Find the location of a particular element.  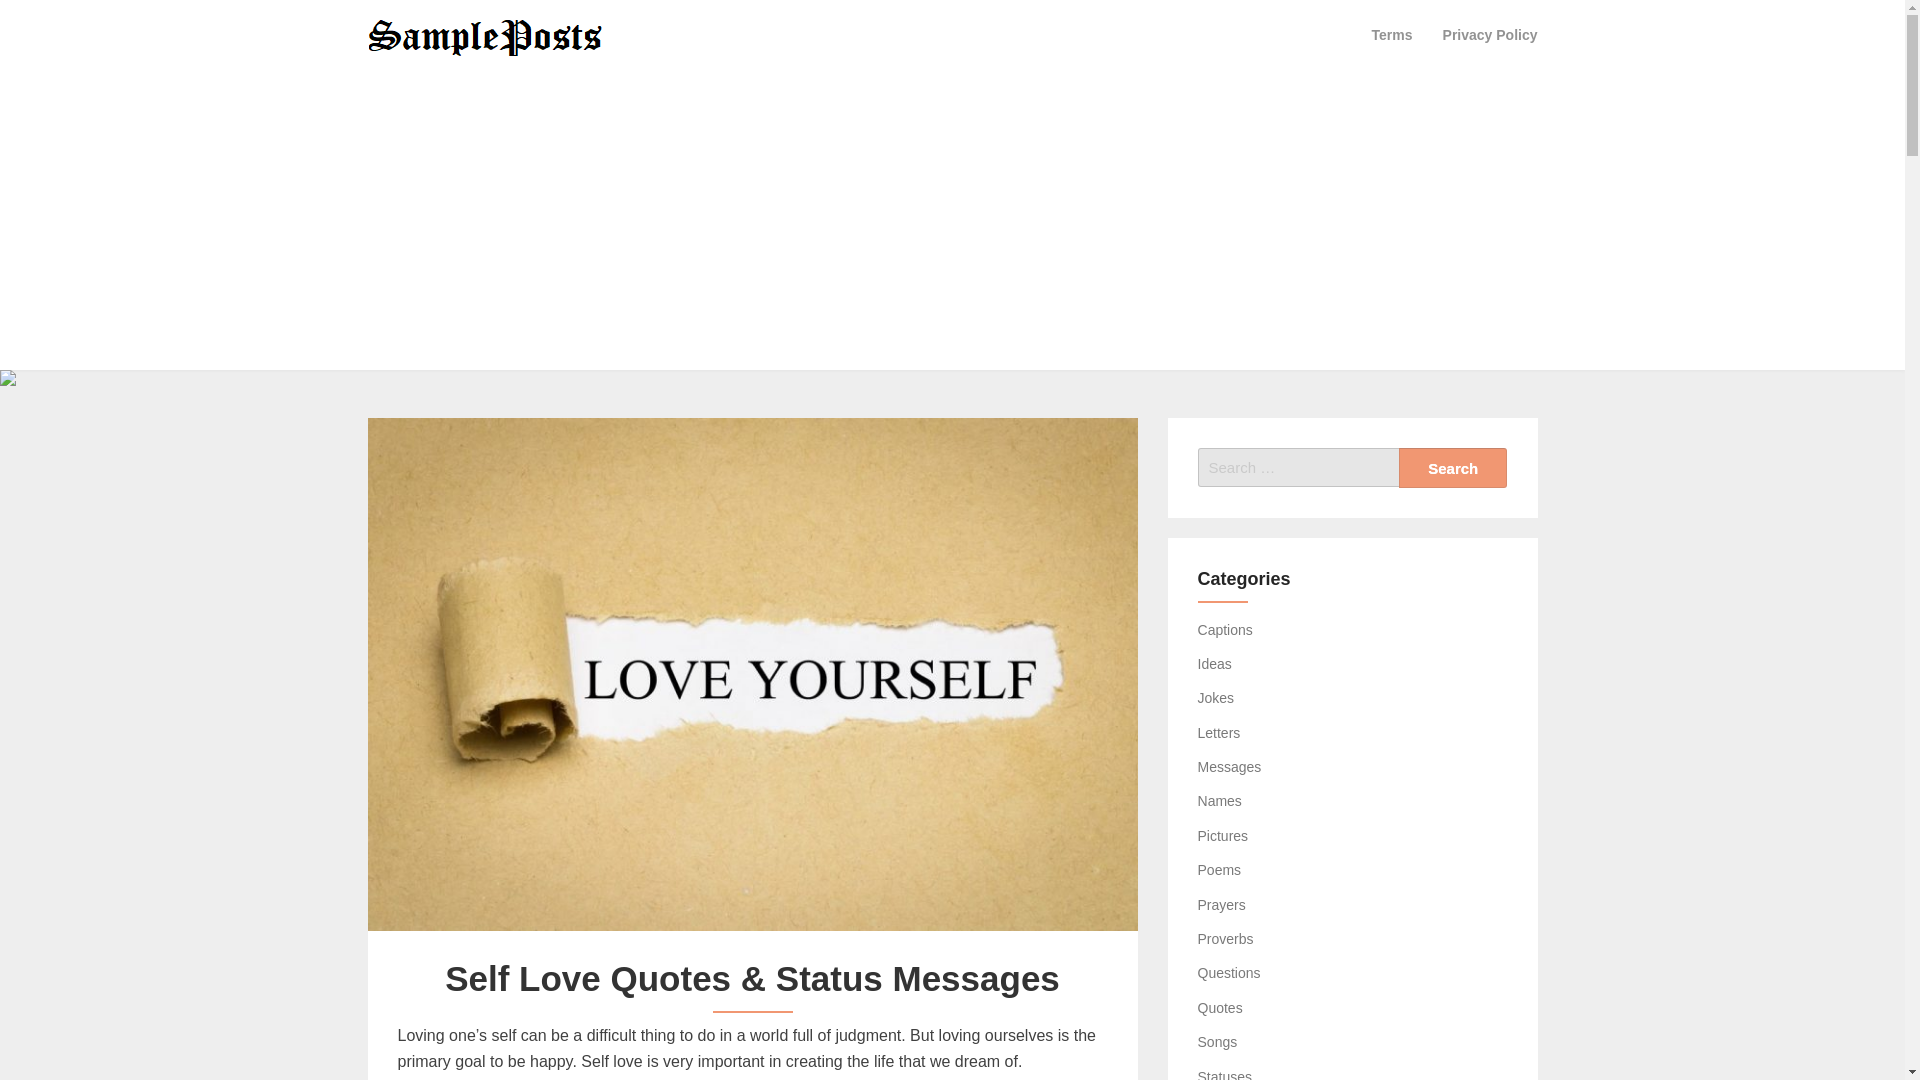

Quotes is located at coordinates (1220, 1008).